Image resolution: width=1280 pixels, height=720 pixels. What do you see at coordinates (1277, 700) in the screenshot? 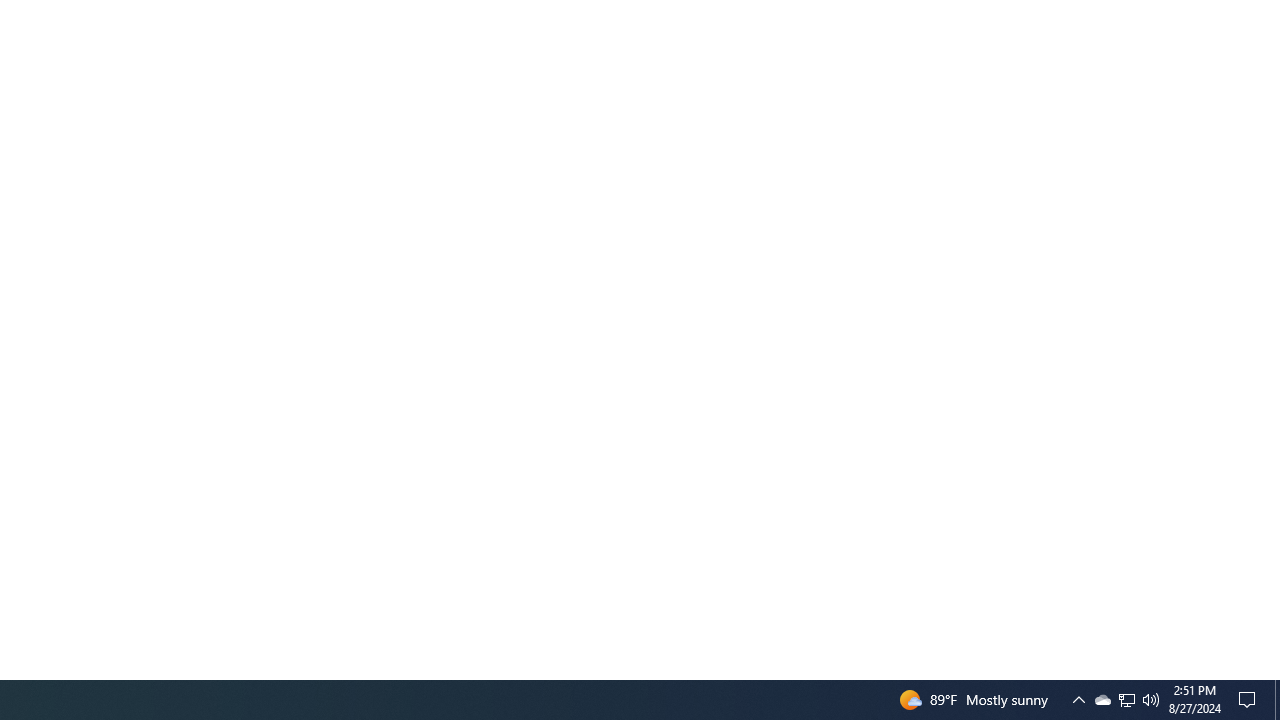
I see `Show desktop` at bounding box center [1277, 700].